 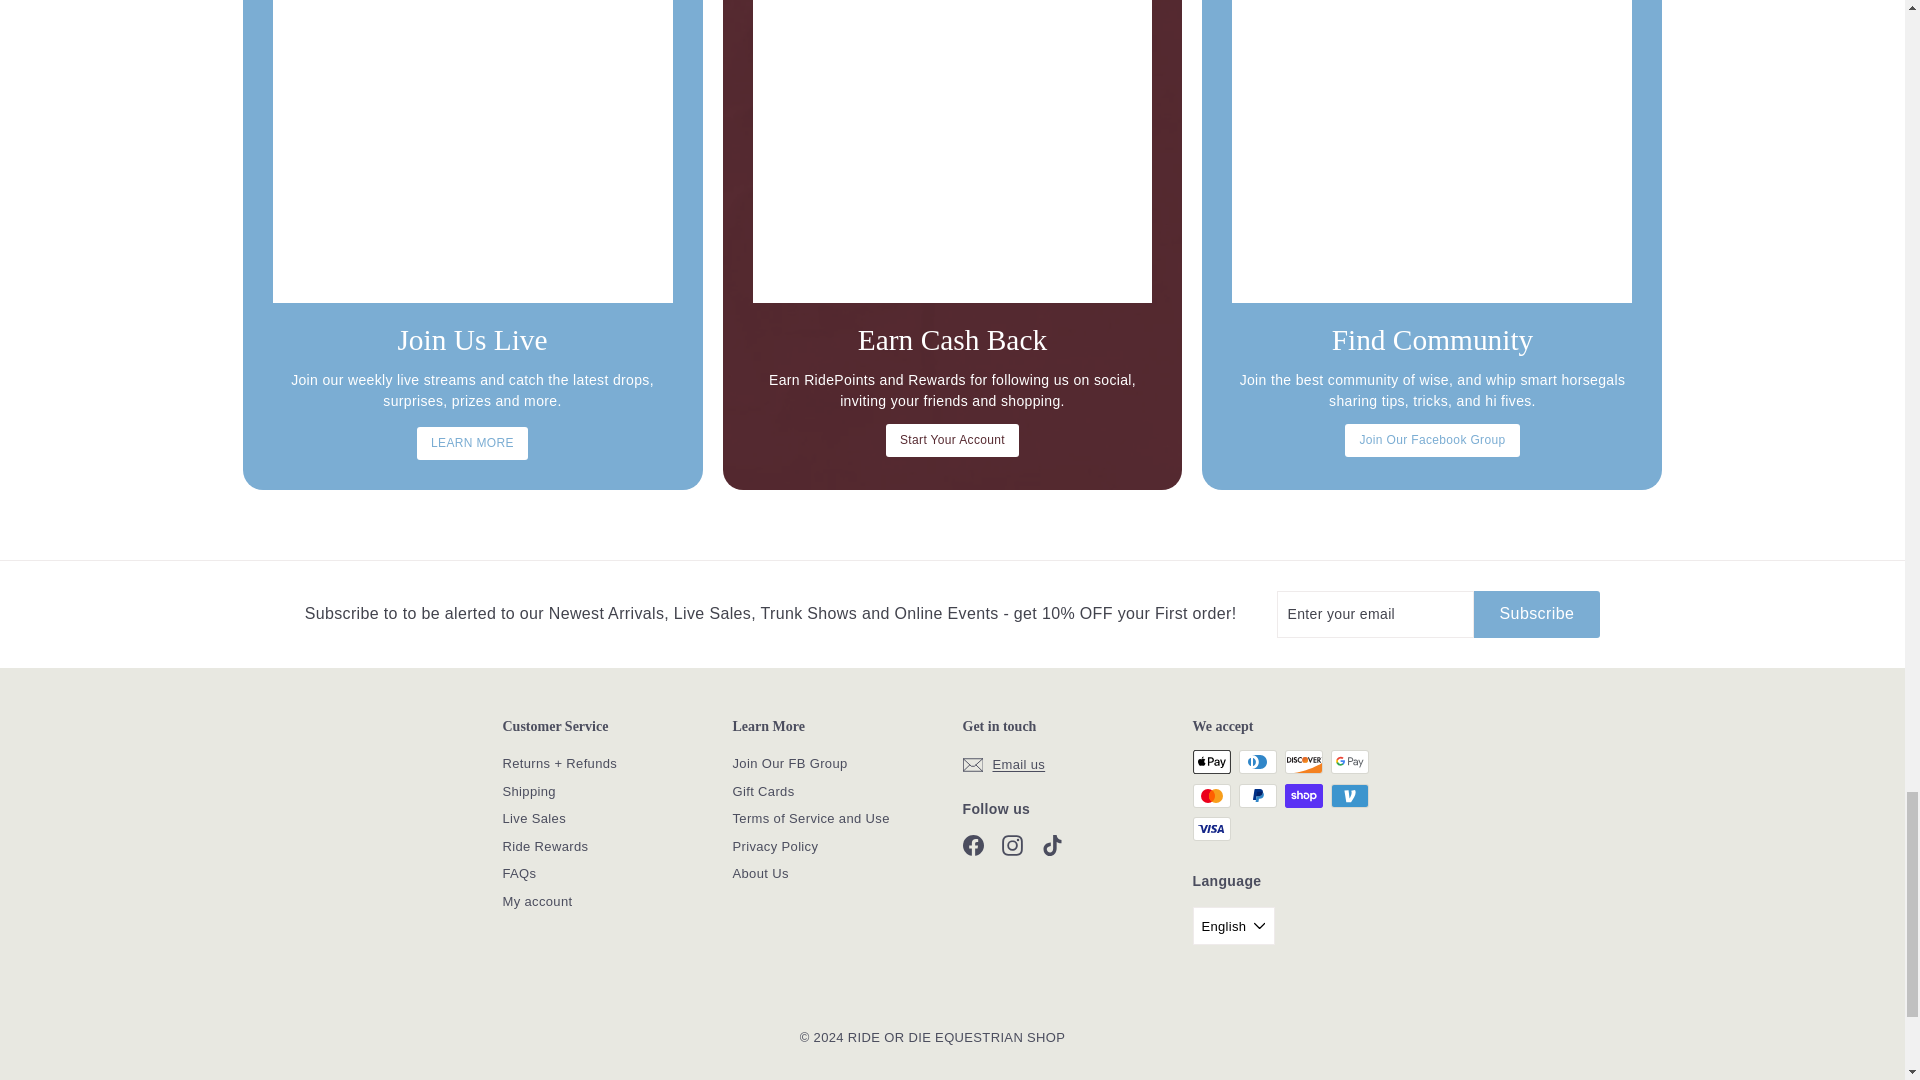 What do you see at coordinates (1257, 762) in the screenshot?
I see `Diners Club` at bounding box center [1257, 762].